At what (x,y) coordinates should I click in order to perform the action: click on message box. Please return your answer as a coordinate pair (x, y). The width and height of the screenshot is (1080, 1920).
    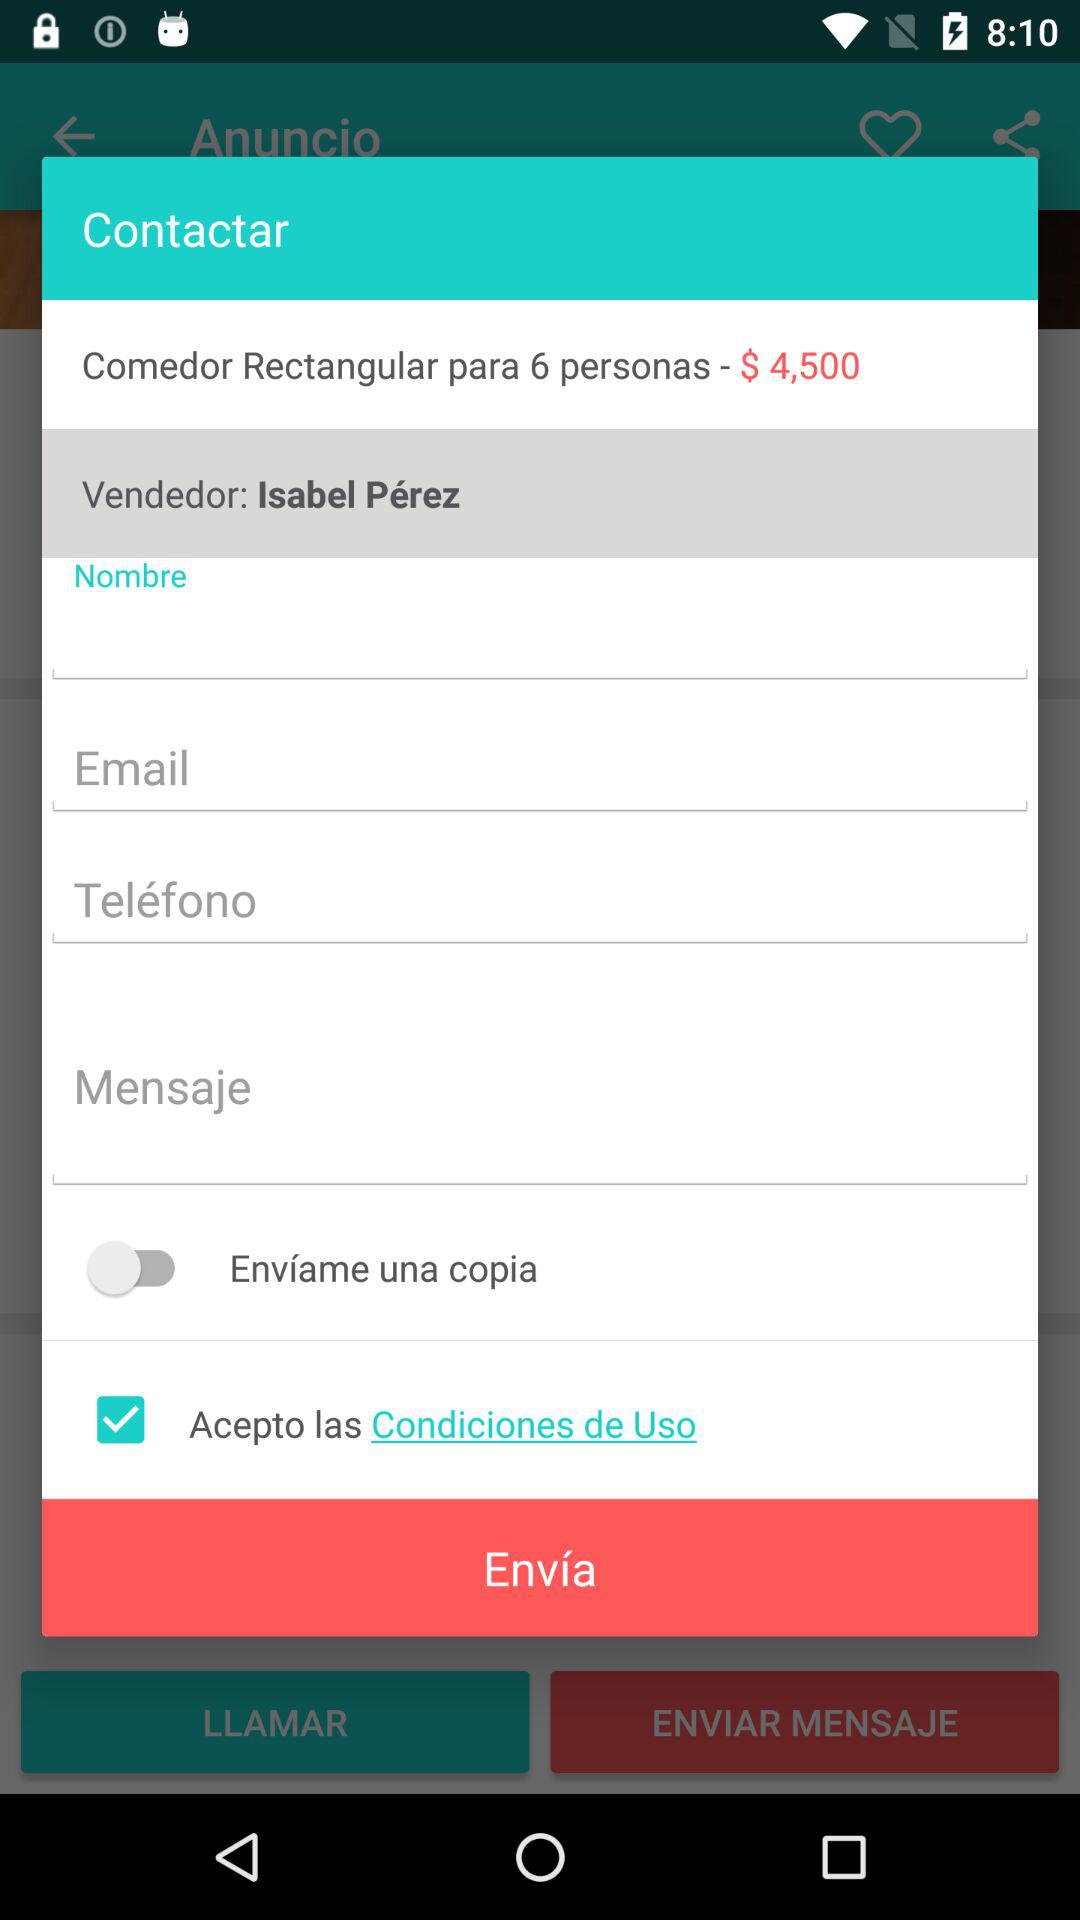
    Looking at the image, I should click on (540, 1088).